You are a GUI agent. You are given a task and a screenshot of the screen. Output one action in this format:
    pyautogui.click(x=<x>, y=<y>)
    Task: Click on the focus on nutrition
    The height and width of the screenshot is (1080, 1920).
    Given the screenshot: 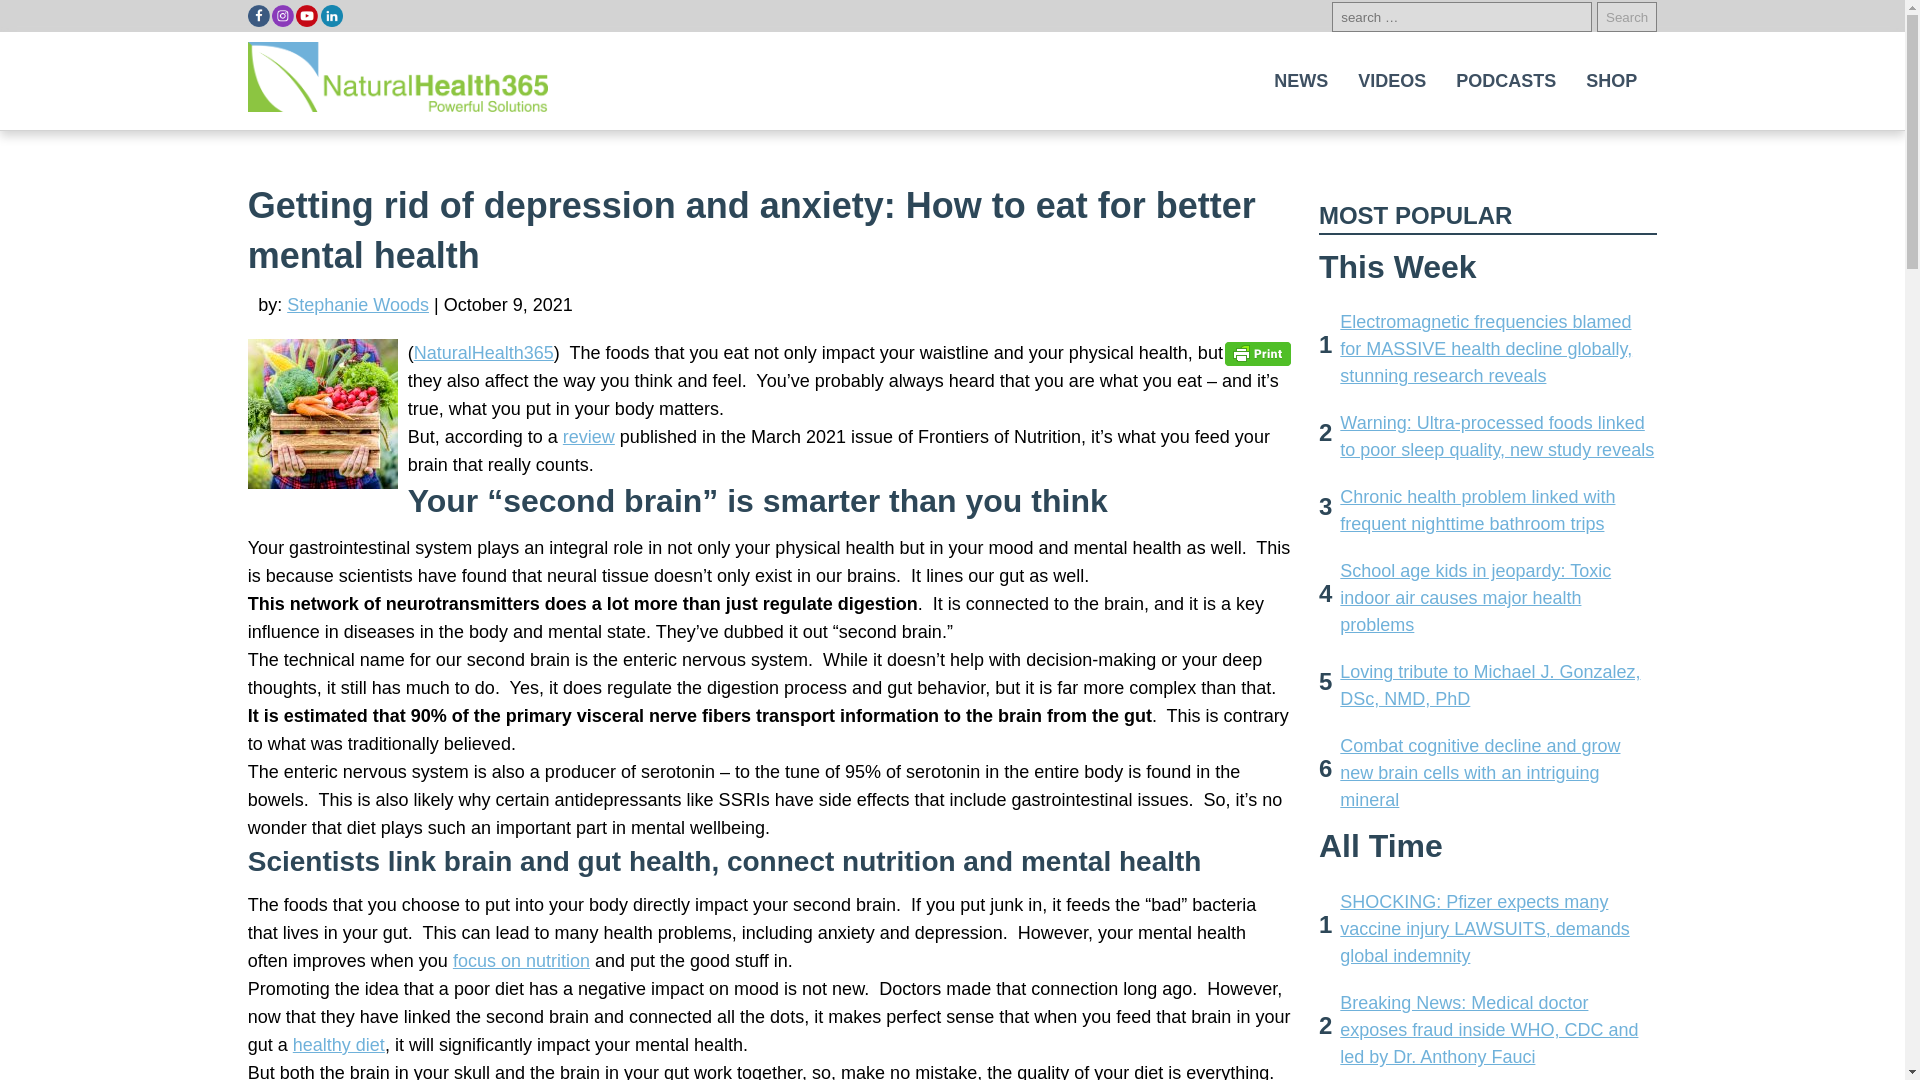 What is the action you would take?
    pyautogui.click(x=521, y=960)
    